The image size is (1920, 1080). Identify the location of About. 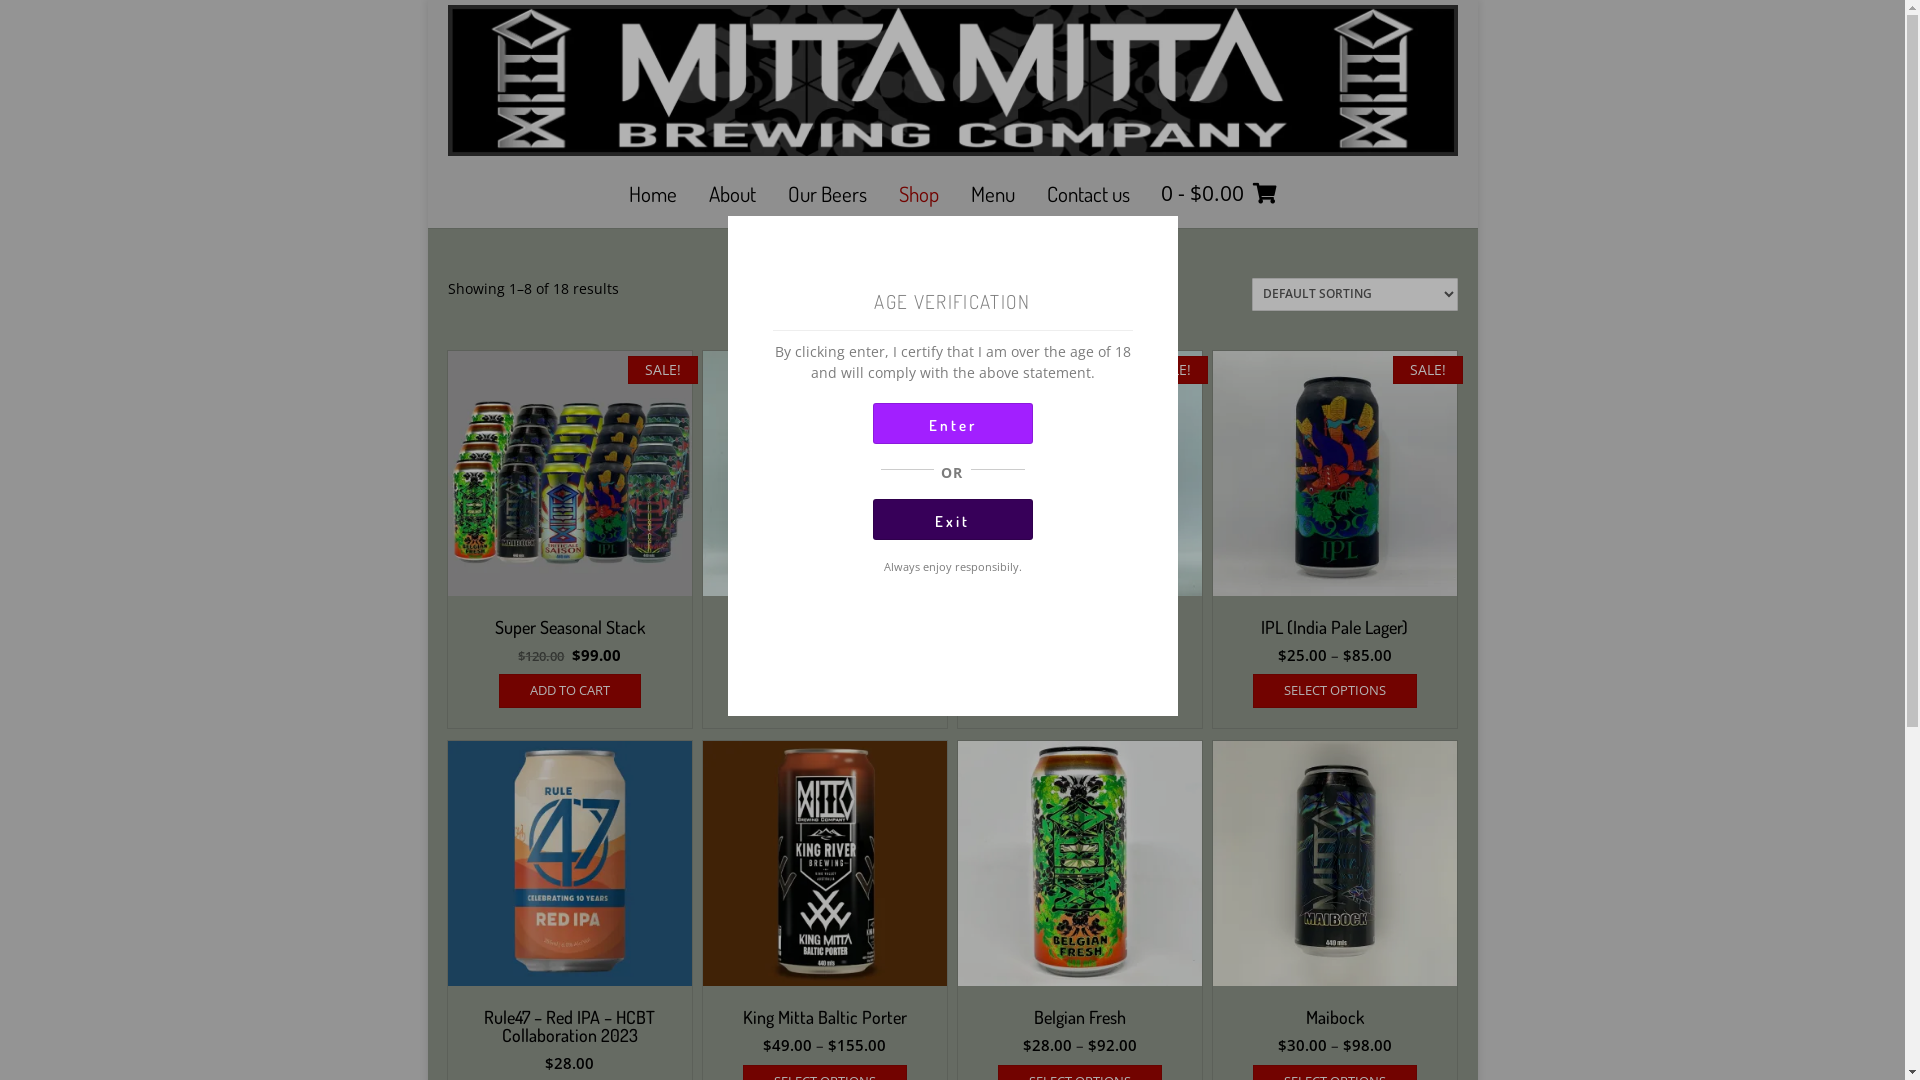
(732, 197).